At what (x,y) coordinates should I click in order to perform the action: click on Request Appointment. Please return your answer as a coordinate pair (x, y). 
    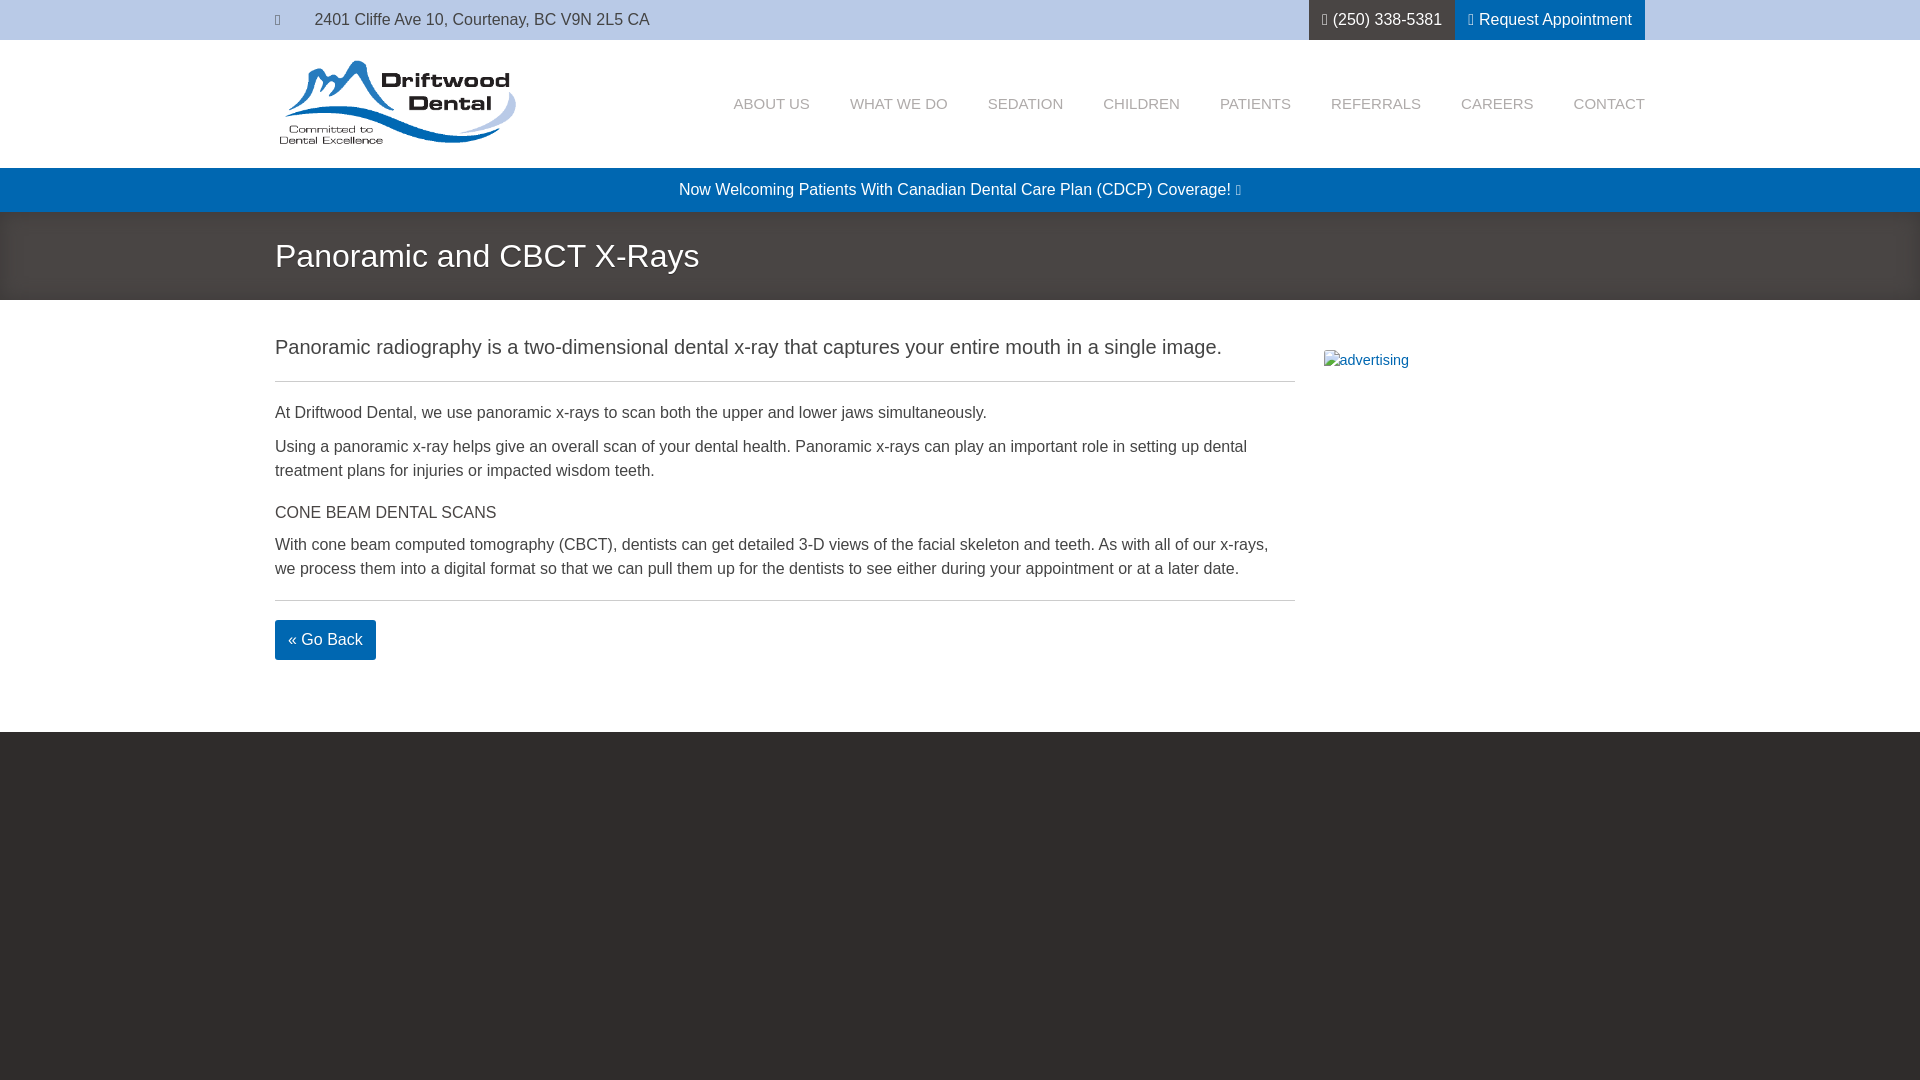
    Looking at the image, I should click on (1550, 20).